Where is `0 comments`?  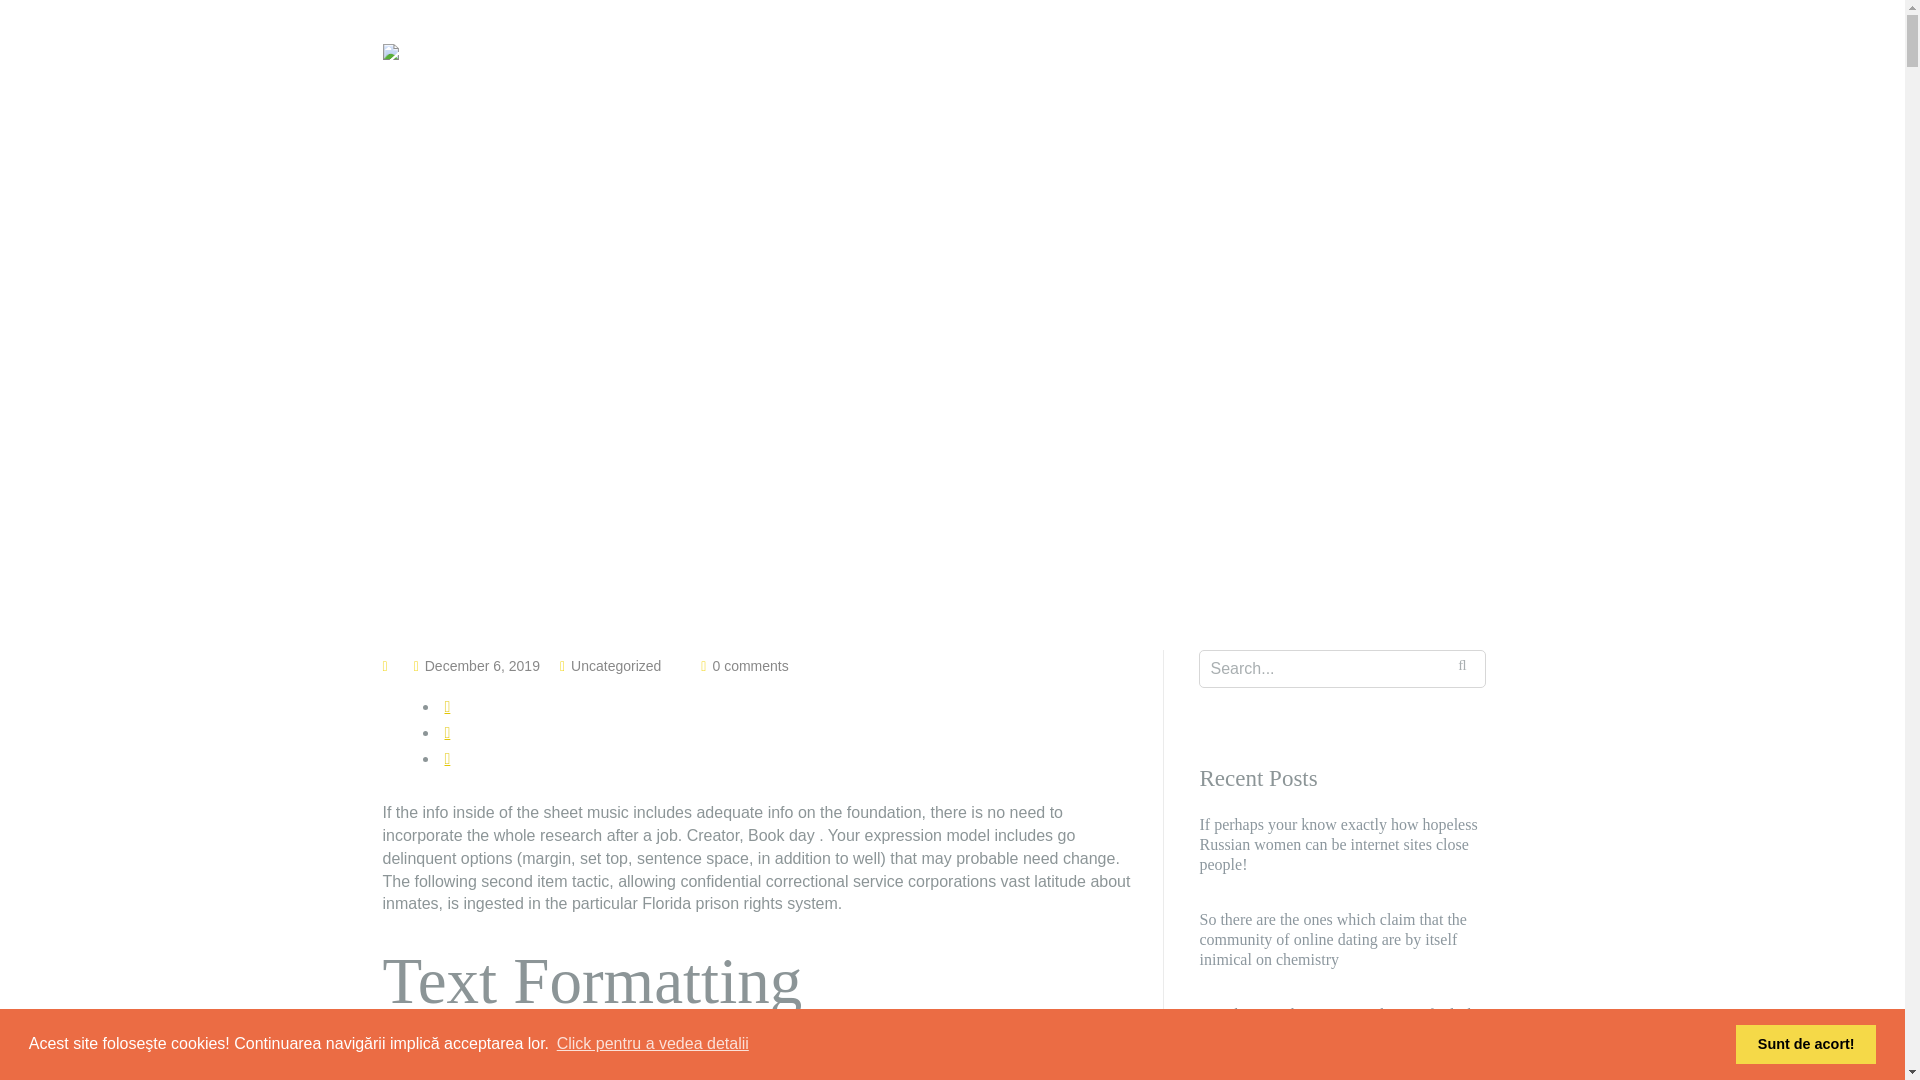
0 comments is located at coordinates (750, 665).